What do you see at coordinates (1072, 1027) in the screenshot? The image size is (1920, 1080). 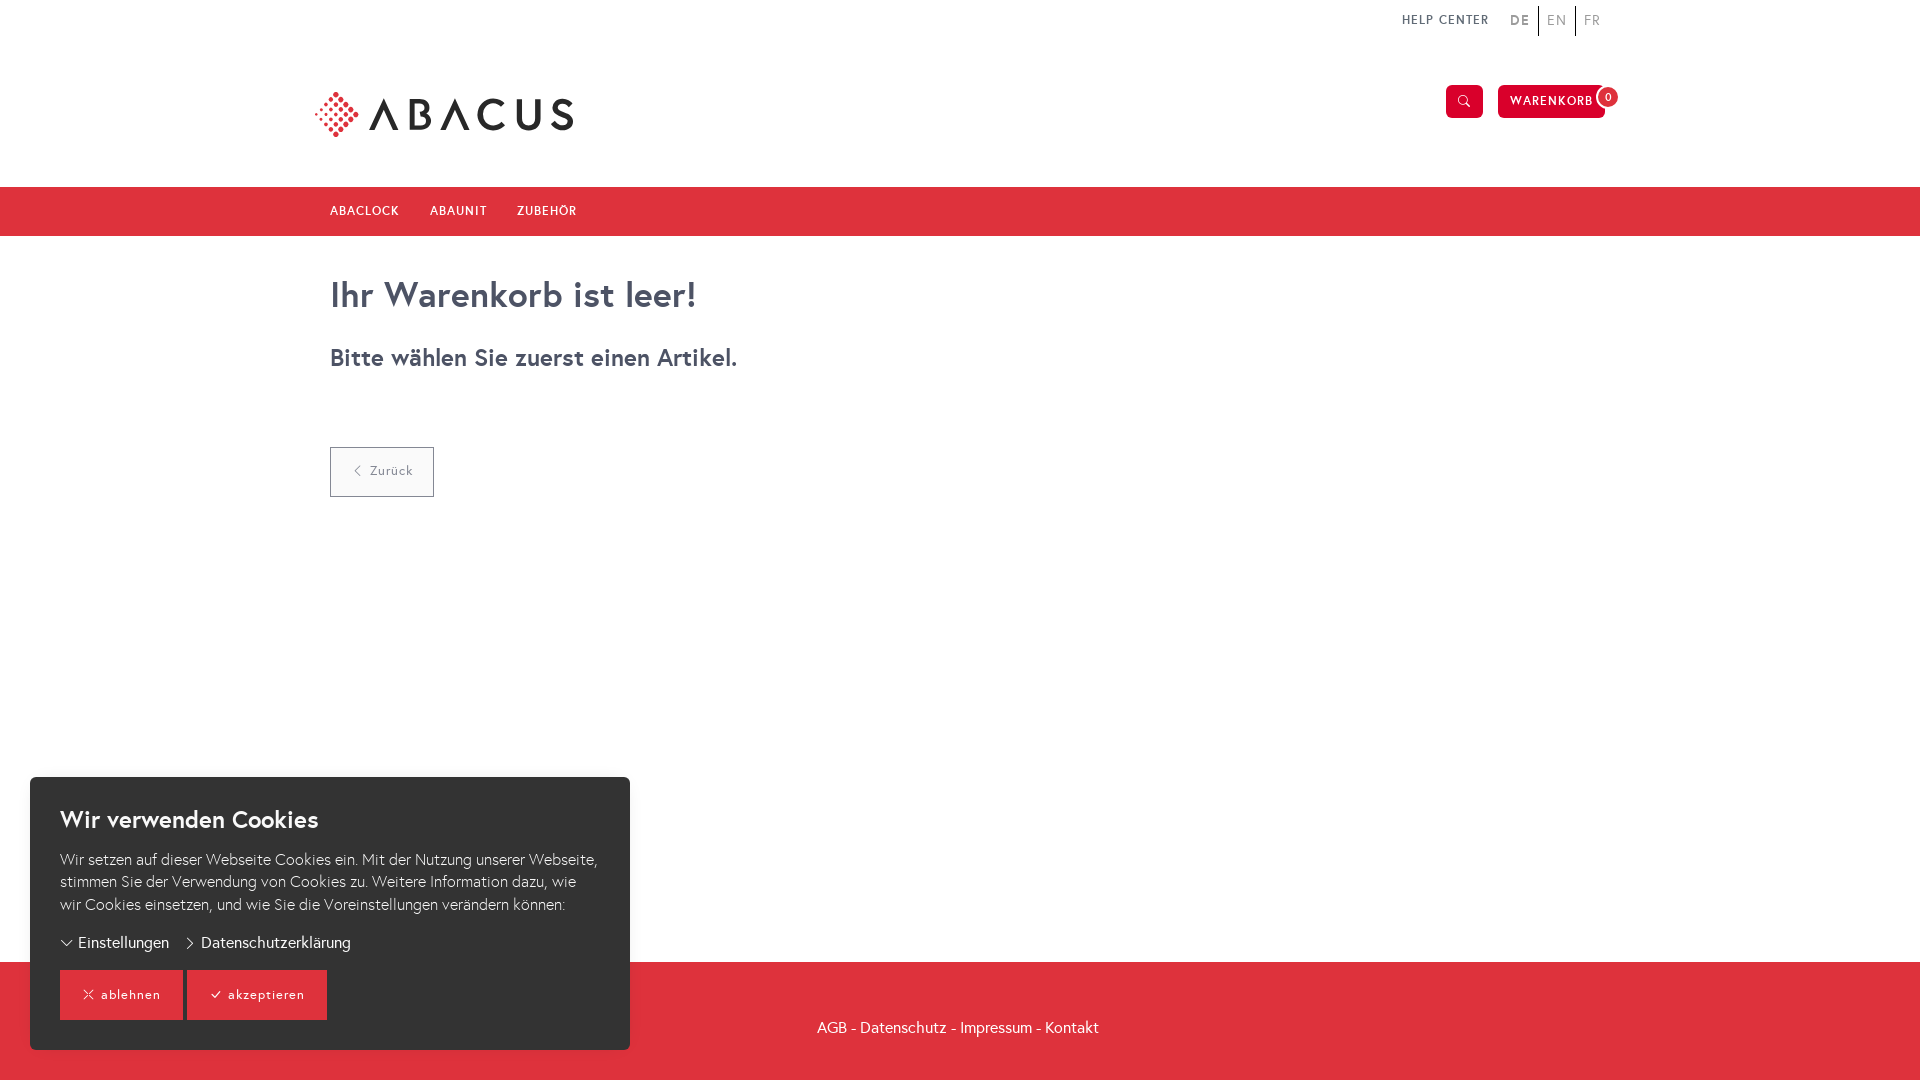 I see `Kontakt` at bounding box center [1072, 1027].